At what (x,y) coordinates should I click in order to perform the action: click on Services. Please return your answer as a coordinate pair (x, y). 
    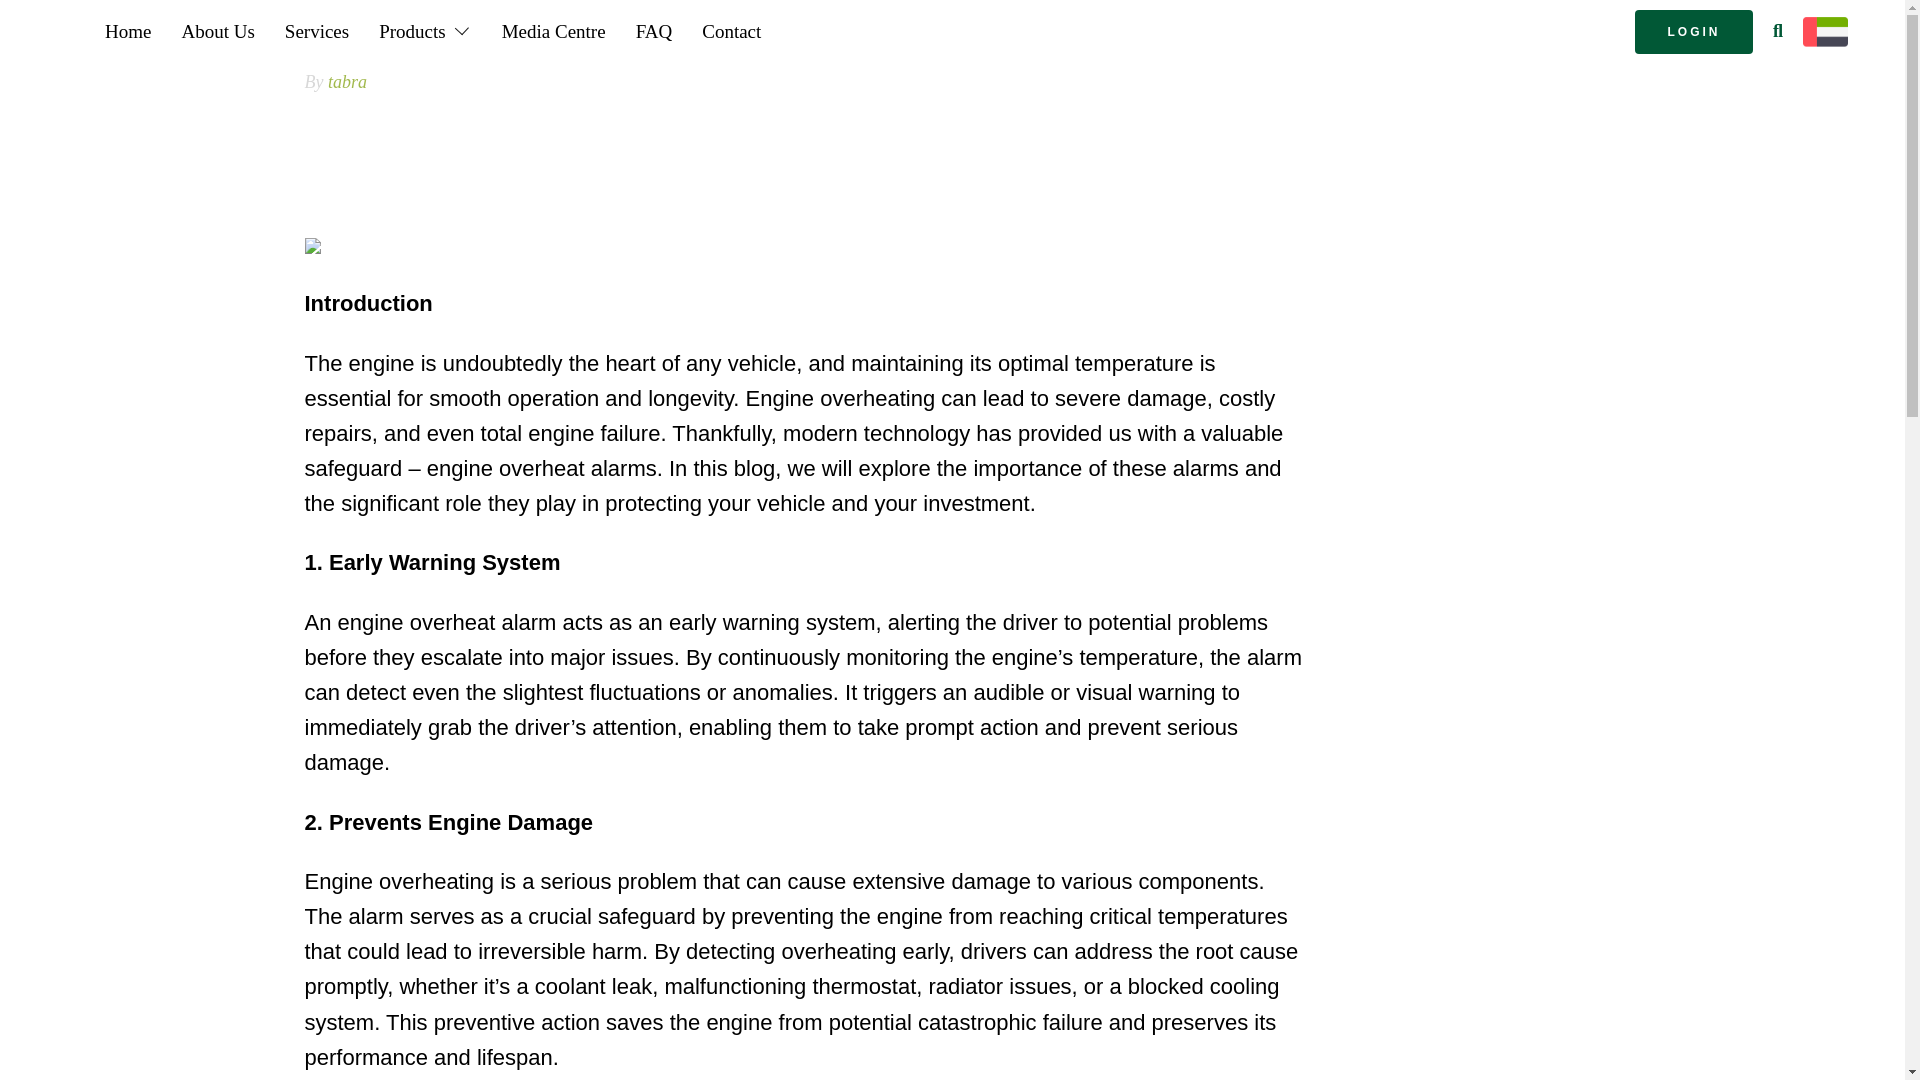
    Looking at the image, I should click on (317, 31).